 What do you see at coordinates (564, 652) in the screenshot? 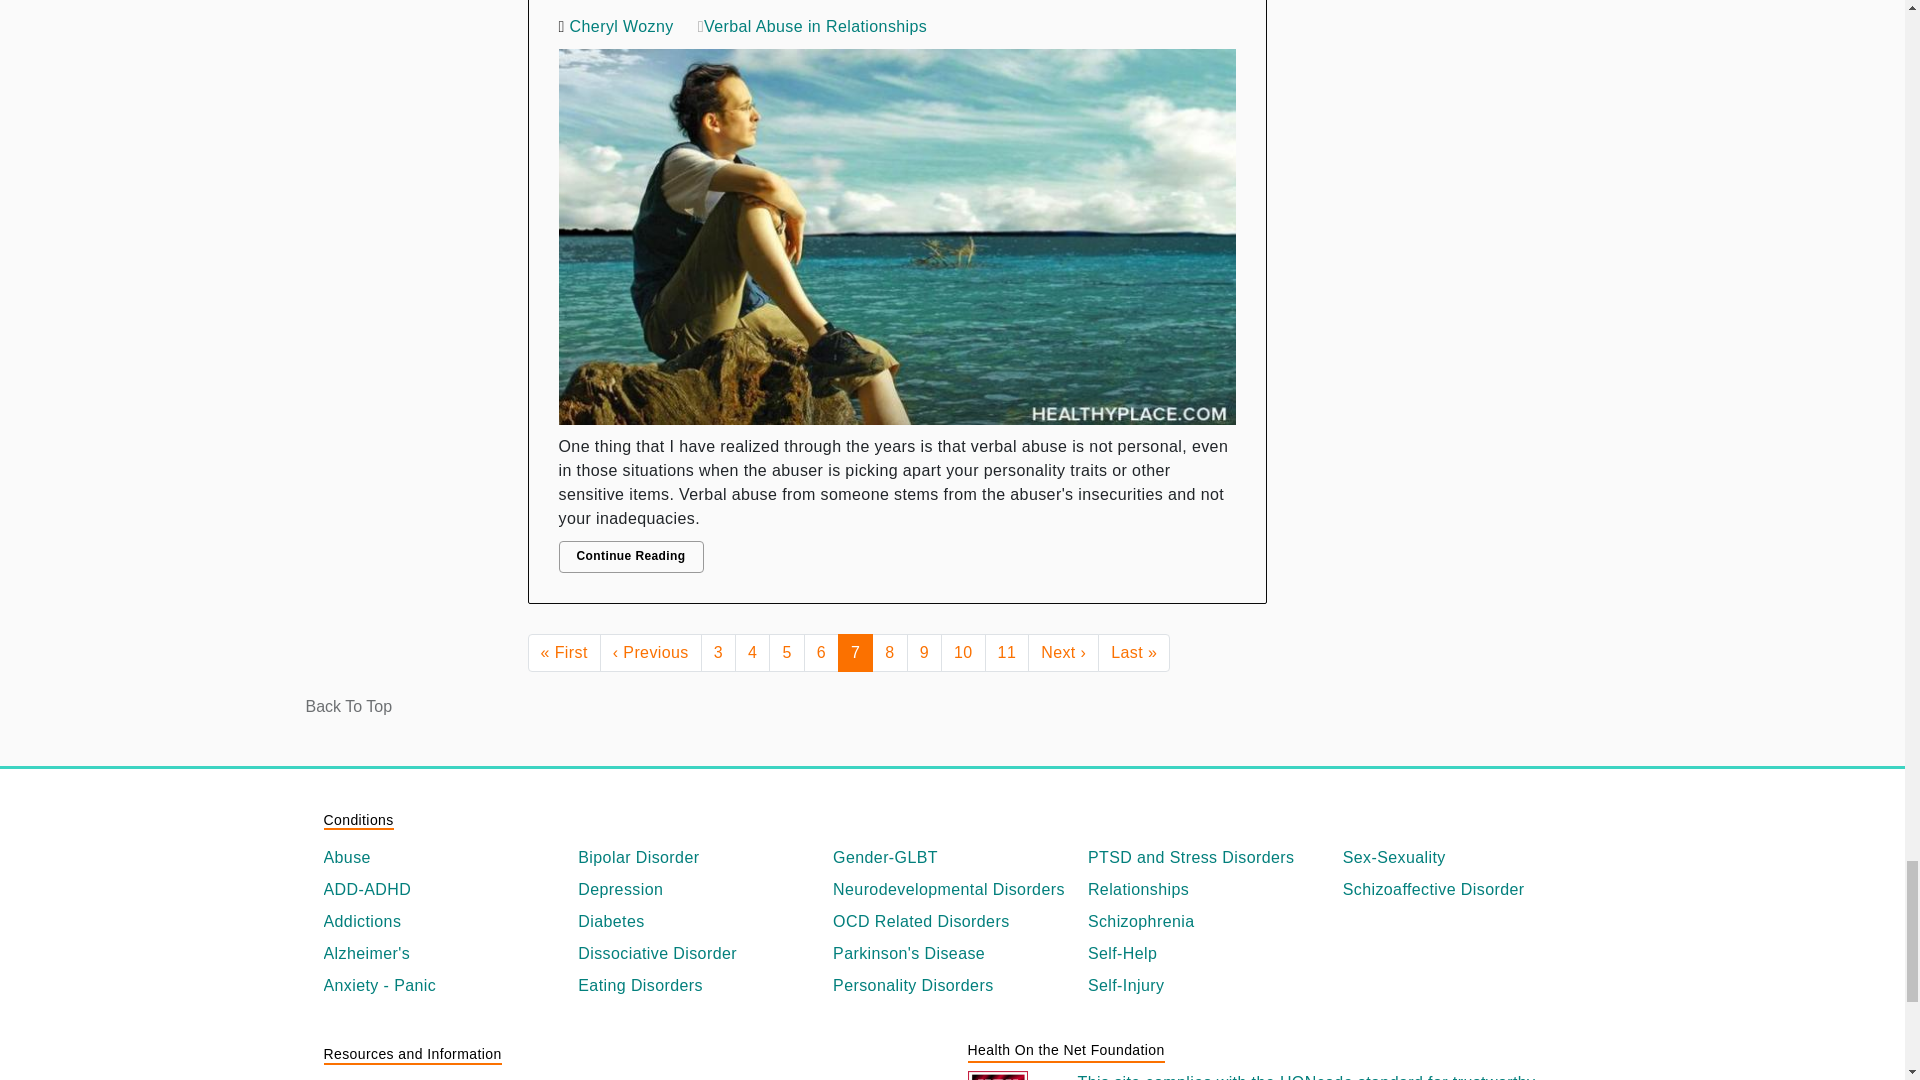
I see `Go to first page` at bounding box center [564, 652].